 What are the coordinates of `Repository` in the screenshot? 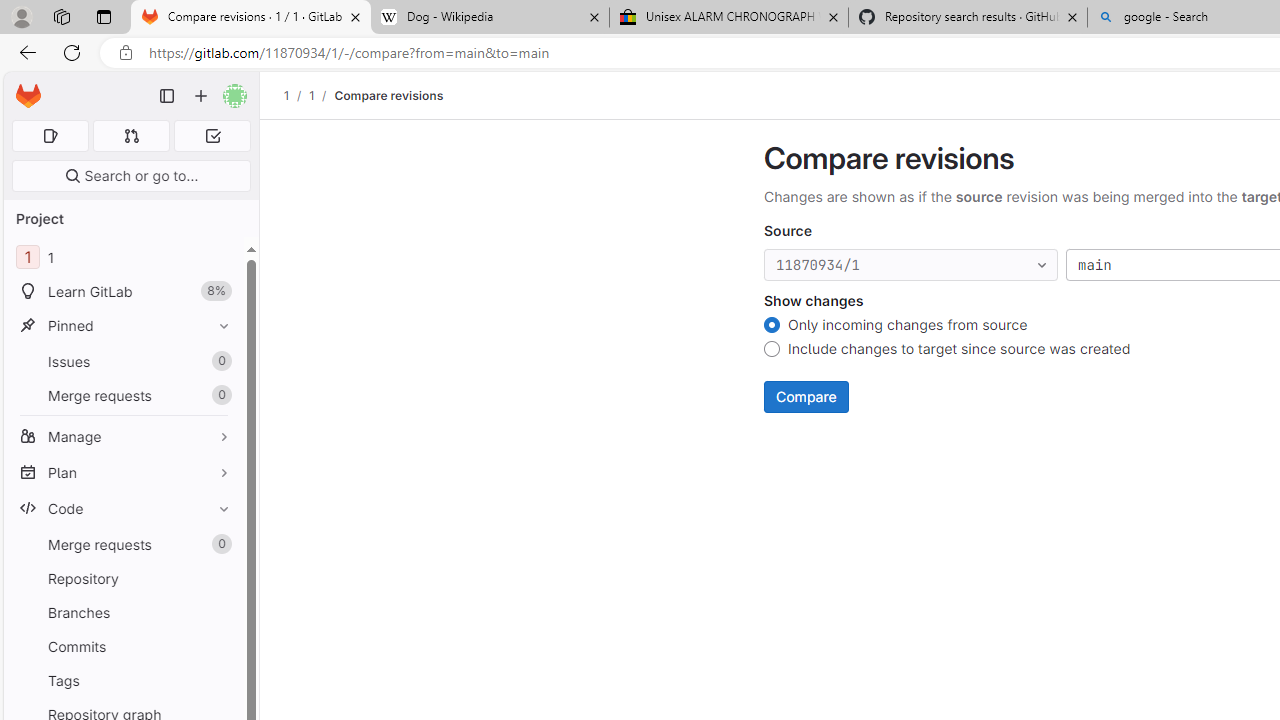 It's located at (124, 578).